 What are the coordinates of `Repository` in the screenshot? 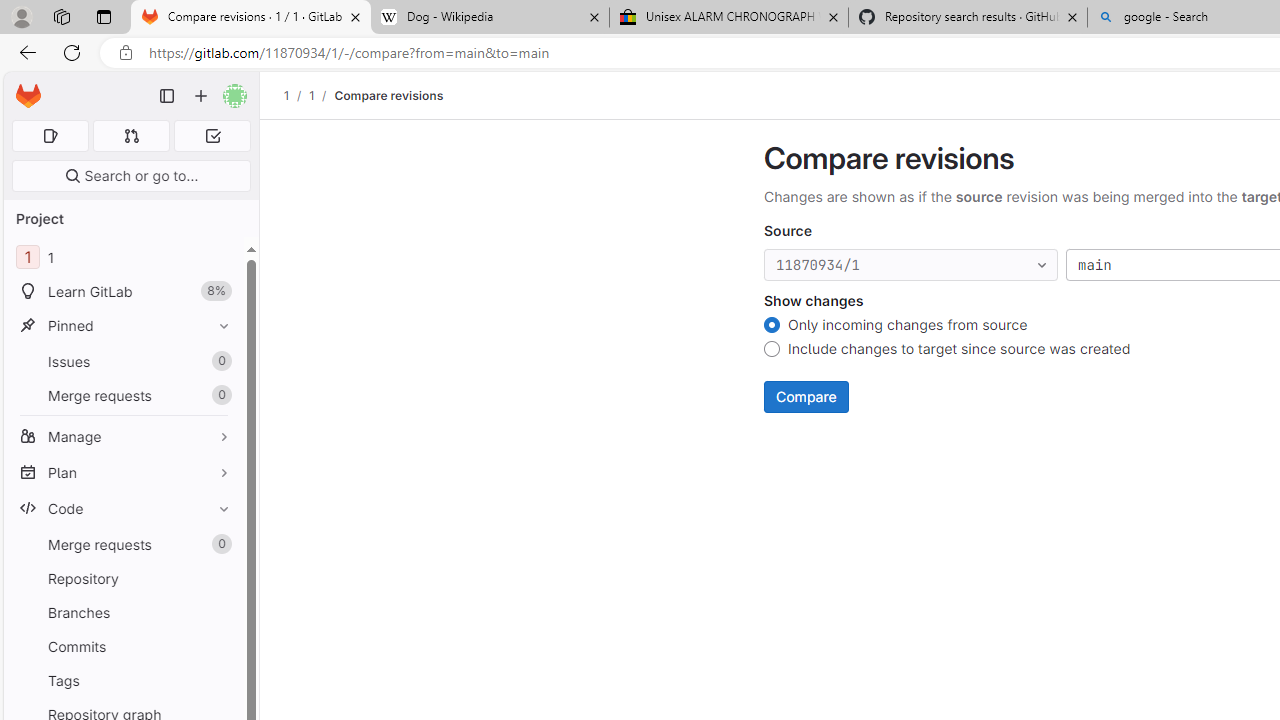 It's located at (124, 578).